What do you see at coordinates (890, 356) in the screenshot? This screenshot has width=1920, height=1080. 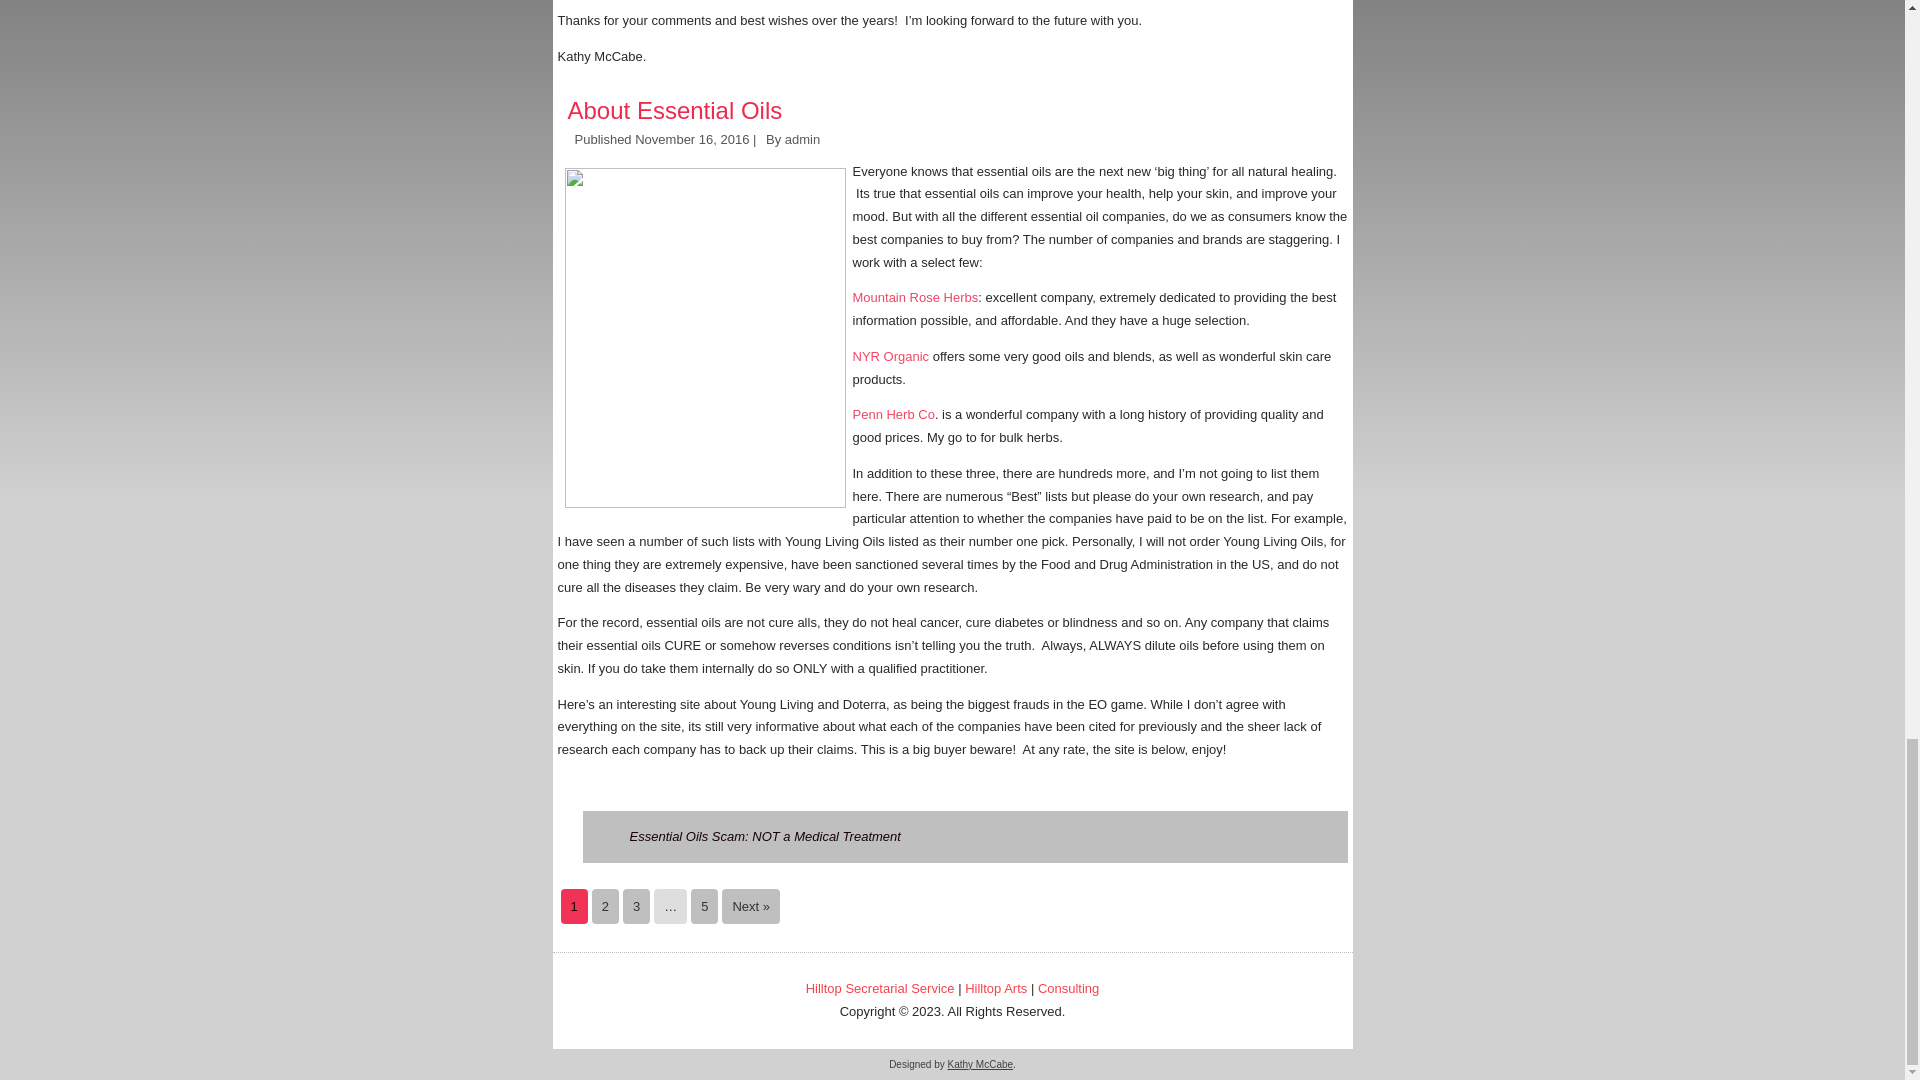 I see `NYR Organic` at bounding box center [890, 356].